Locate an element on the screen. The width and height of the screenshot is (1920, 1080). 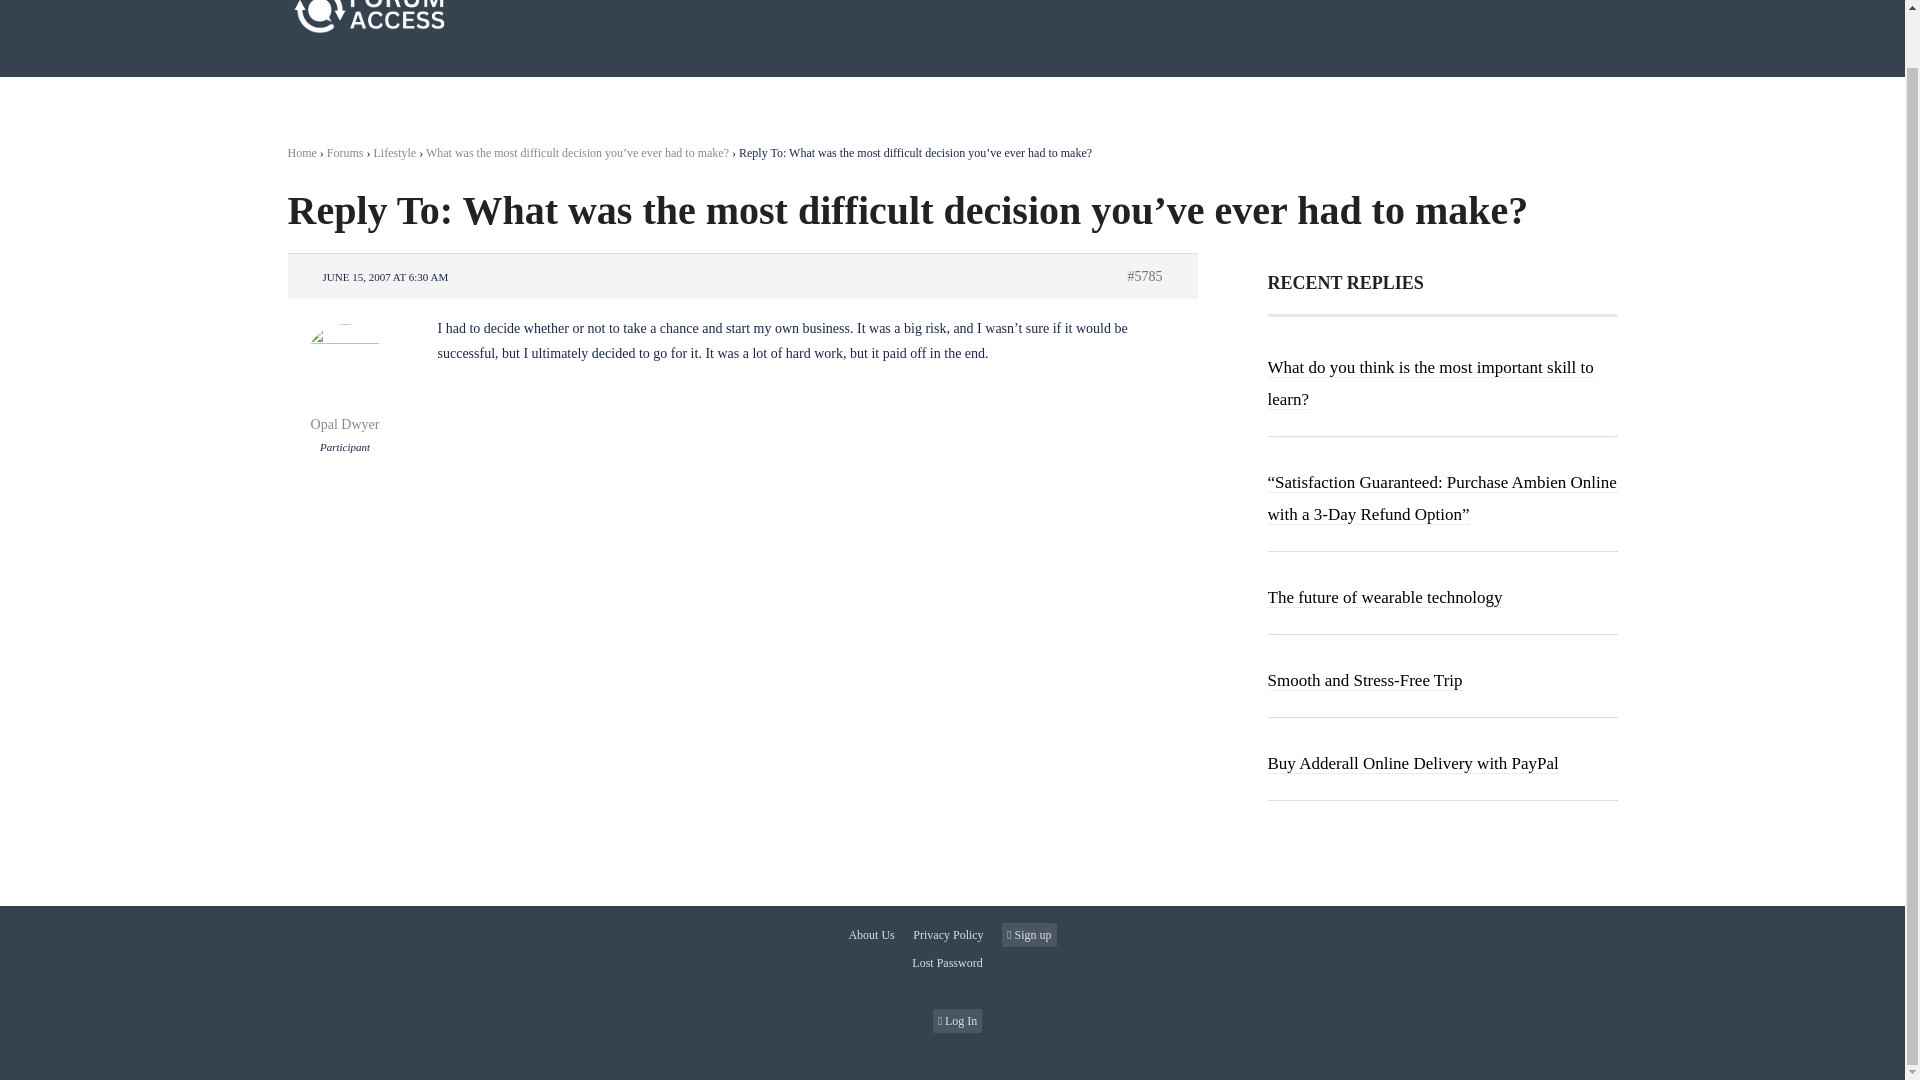
Lifestyle is located at coordinates (395, 152).